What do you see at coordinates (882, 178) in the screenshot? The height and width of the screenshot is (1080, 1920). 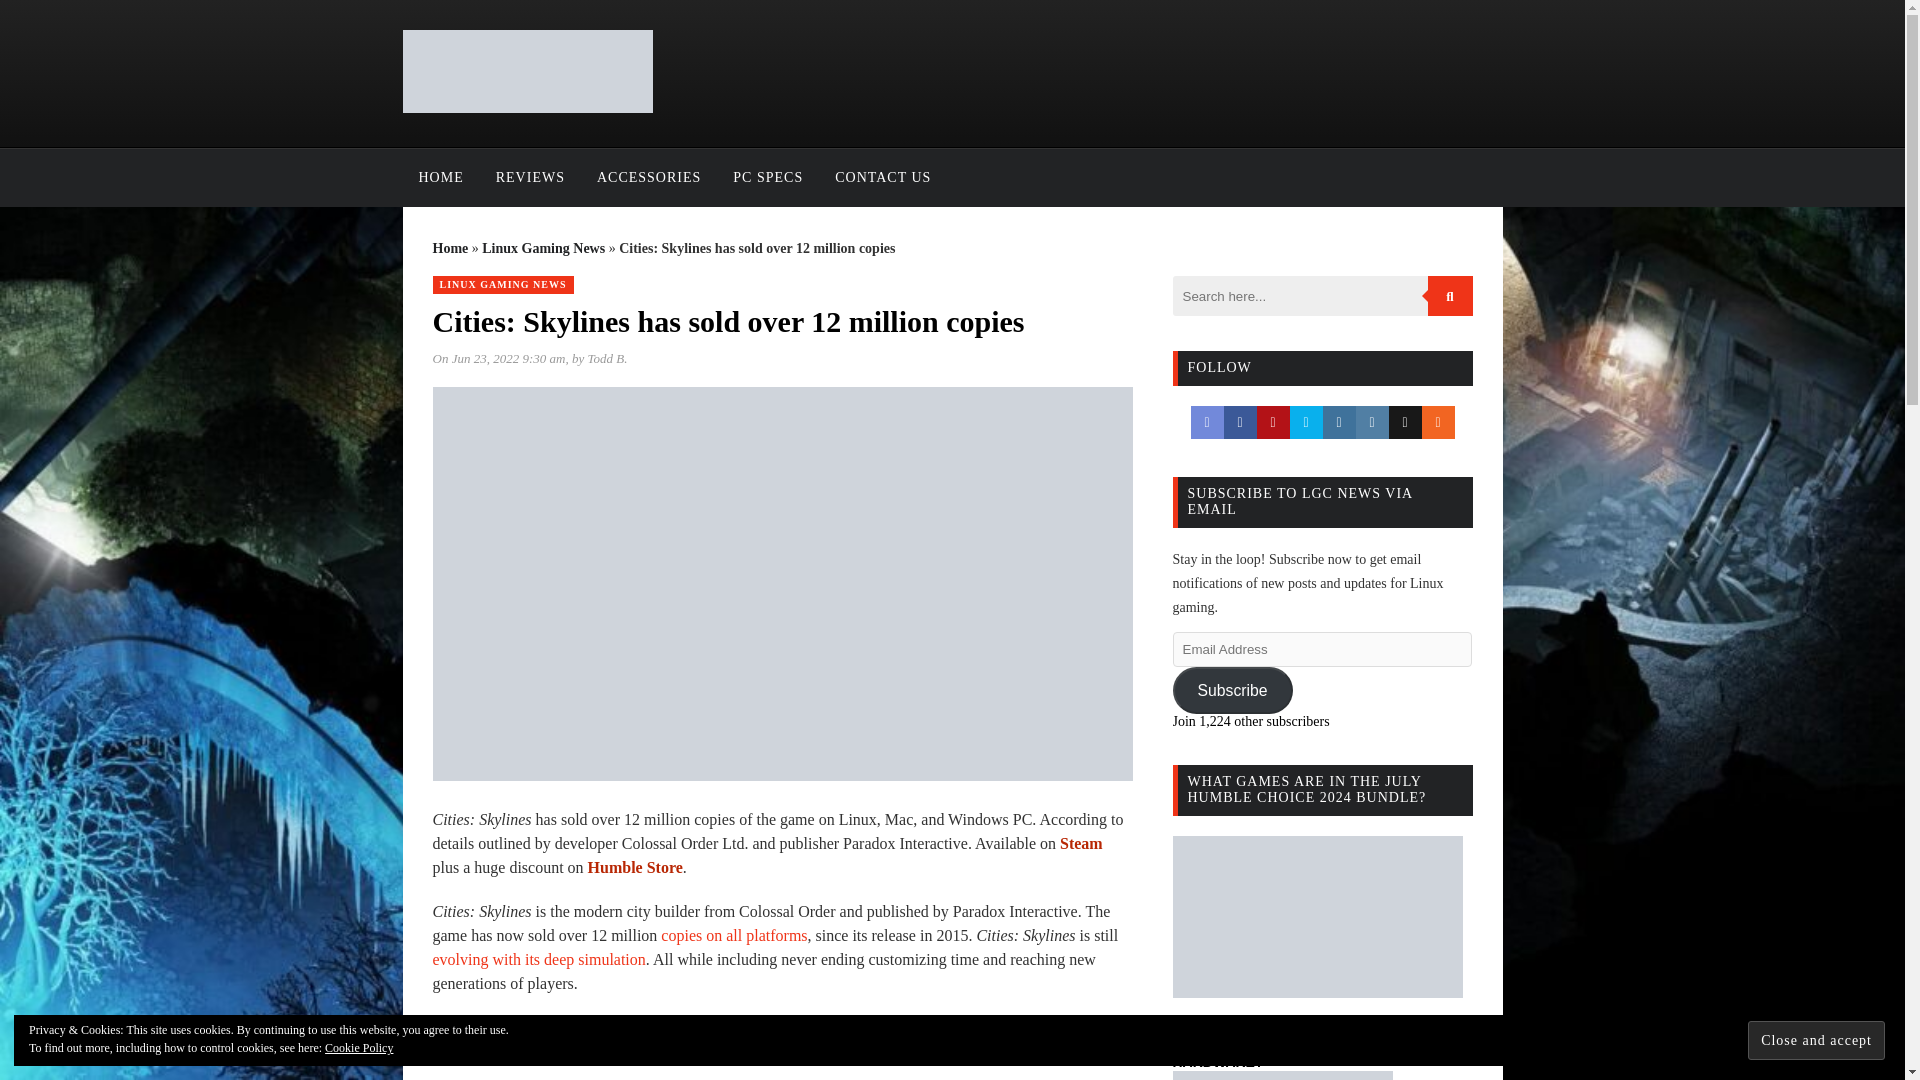 I see `CONTACT US` at bounding box center [882, 178].